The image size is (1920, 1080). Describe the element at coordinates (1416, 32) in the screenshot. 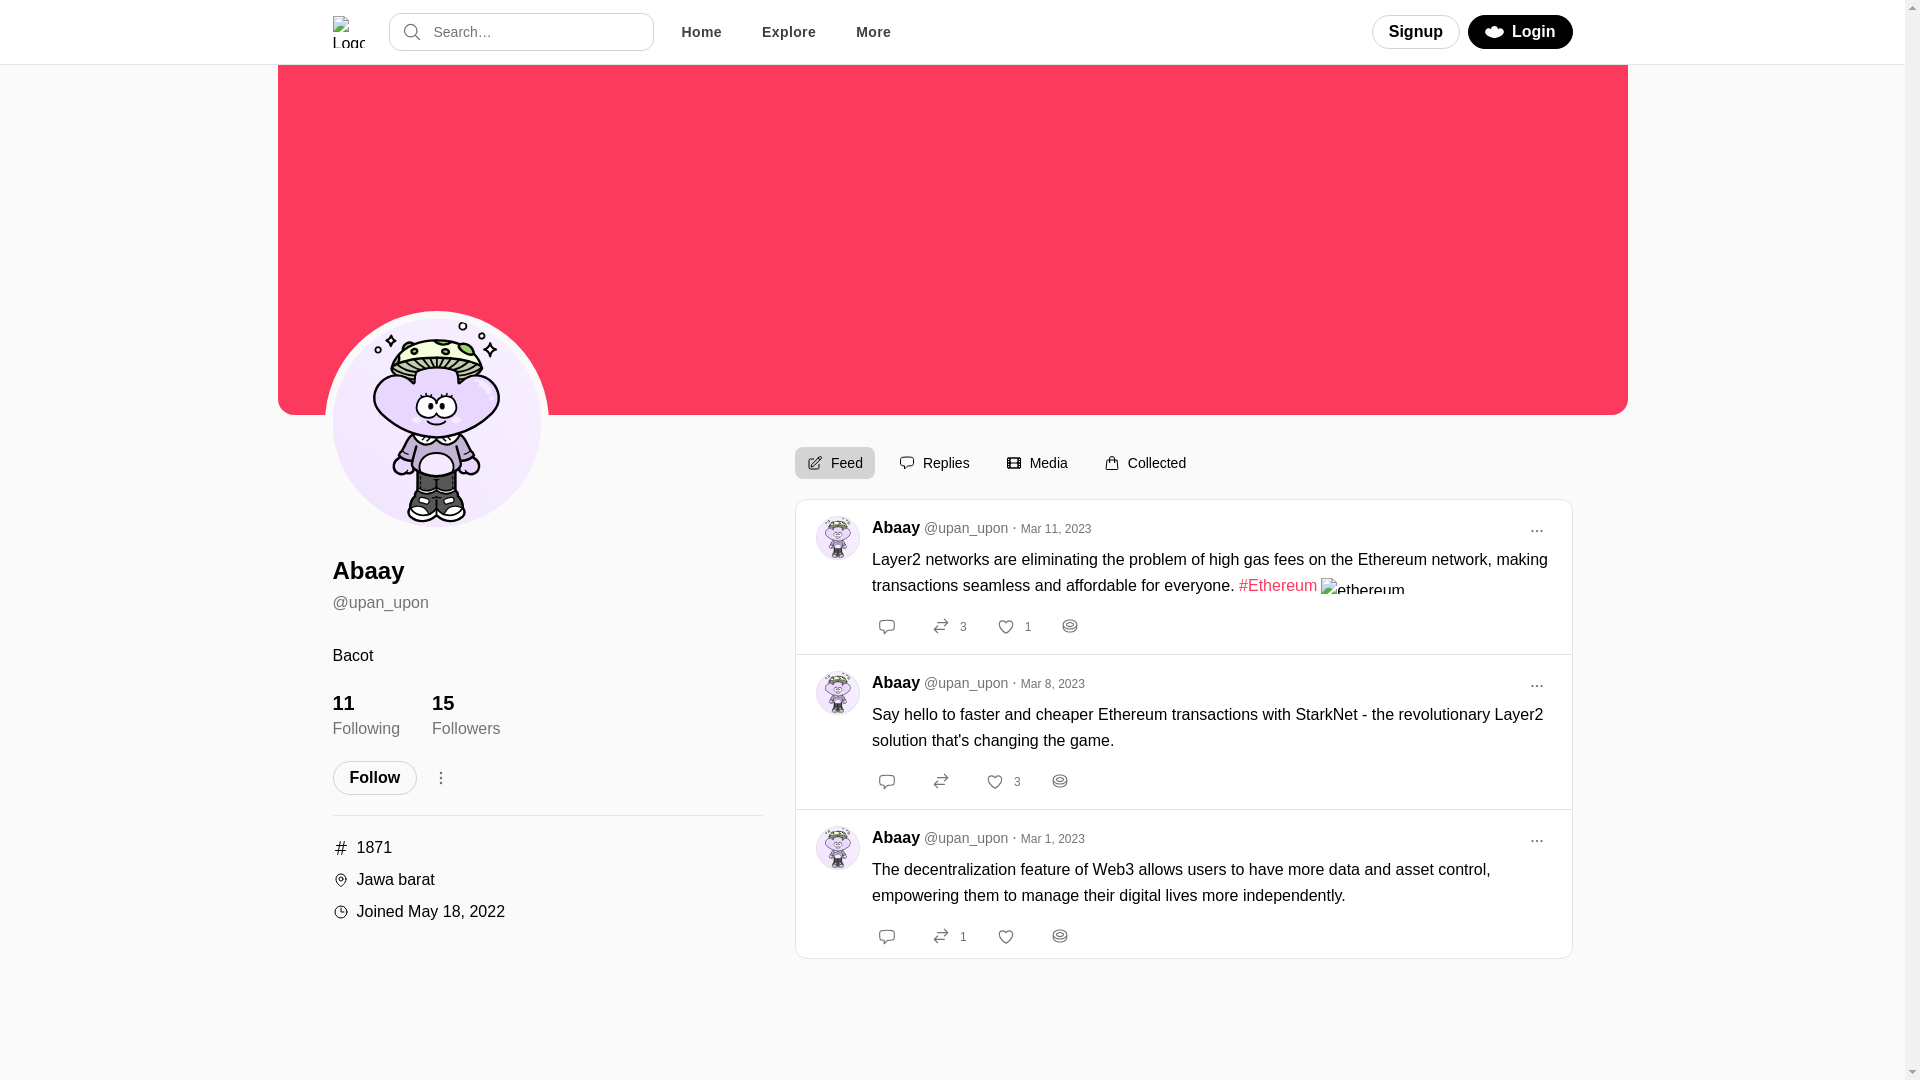

I see `Signup` at that location.